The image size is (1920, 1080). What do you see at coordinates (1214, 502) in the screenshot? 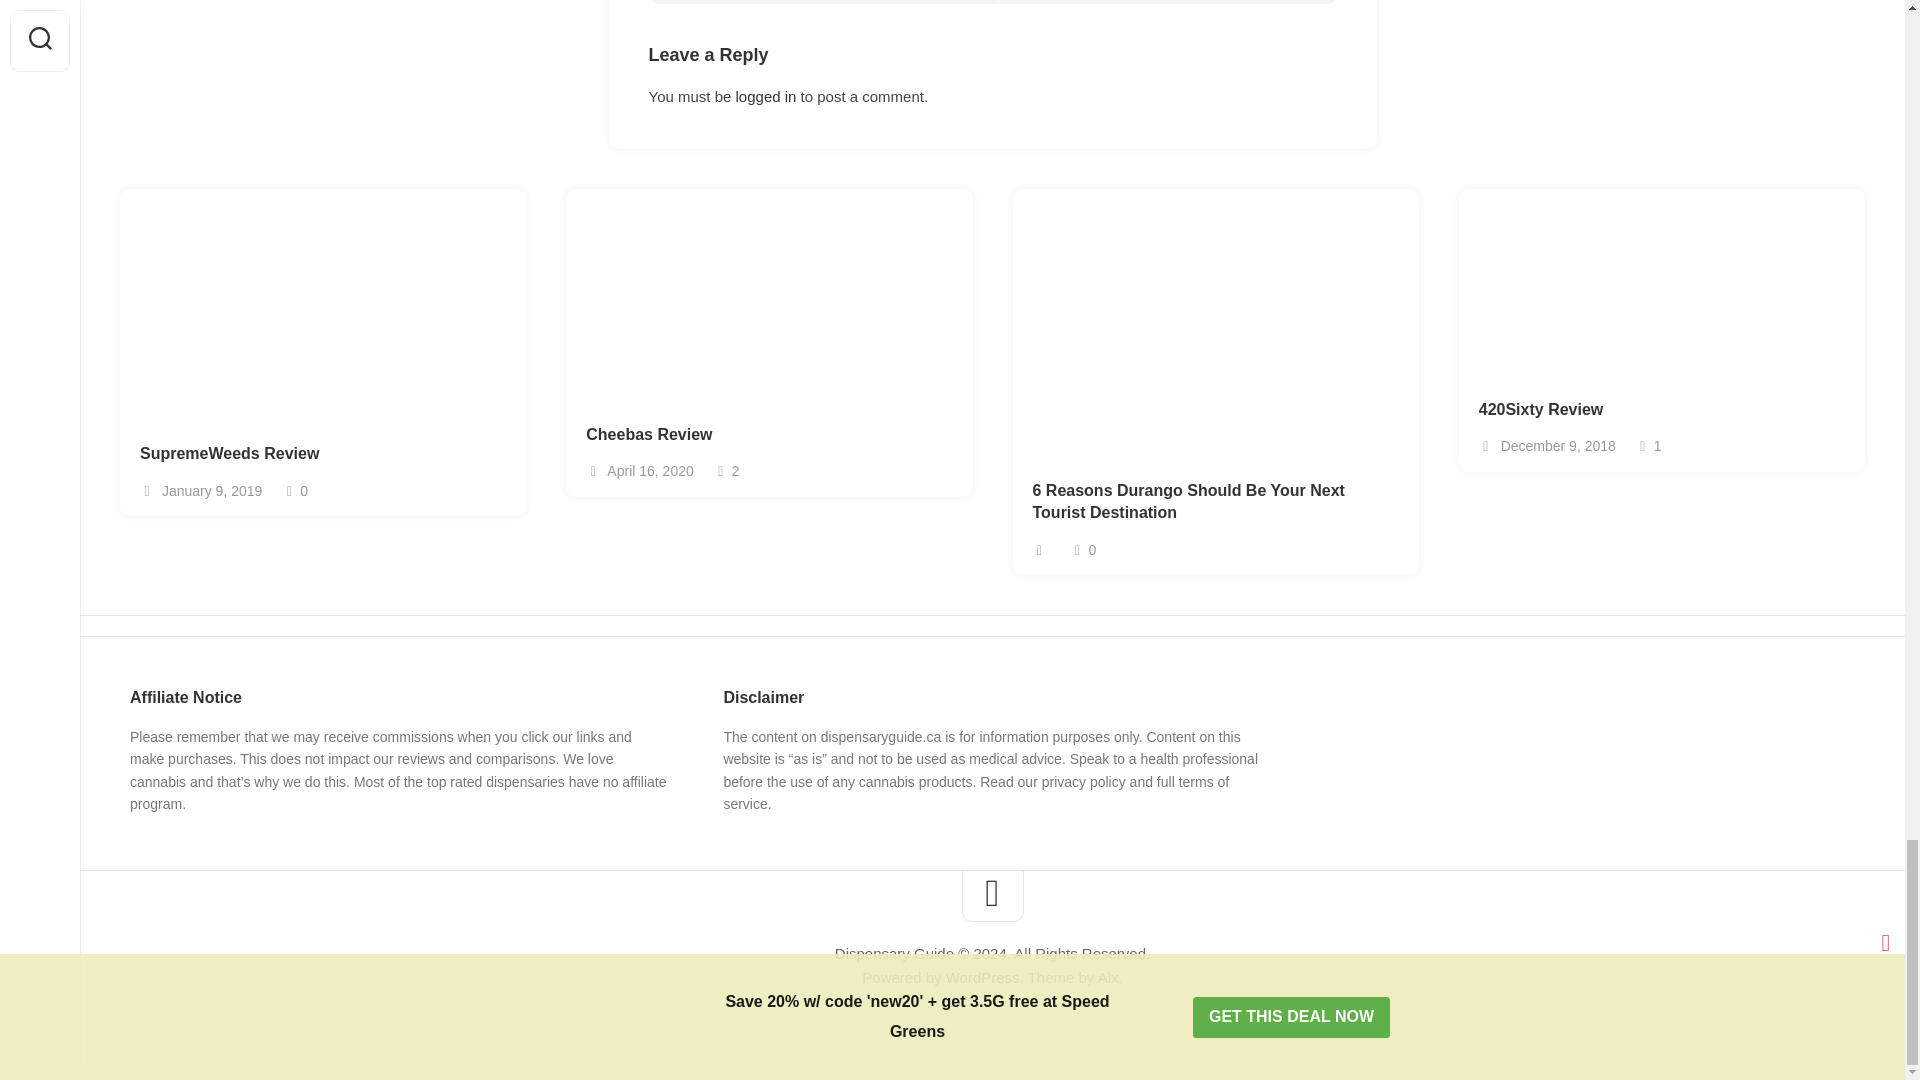
I see `privacy policy` at bounding box center [1214, 502].